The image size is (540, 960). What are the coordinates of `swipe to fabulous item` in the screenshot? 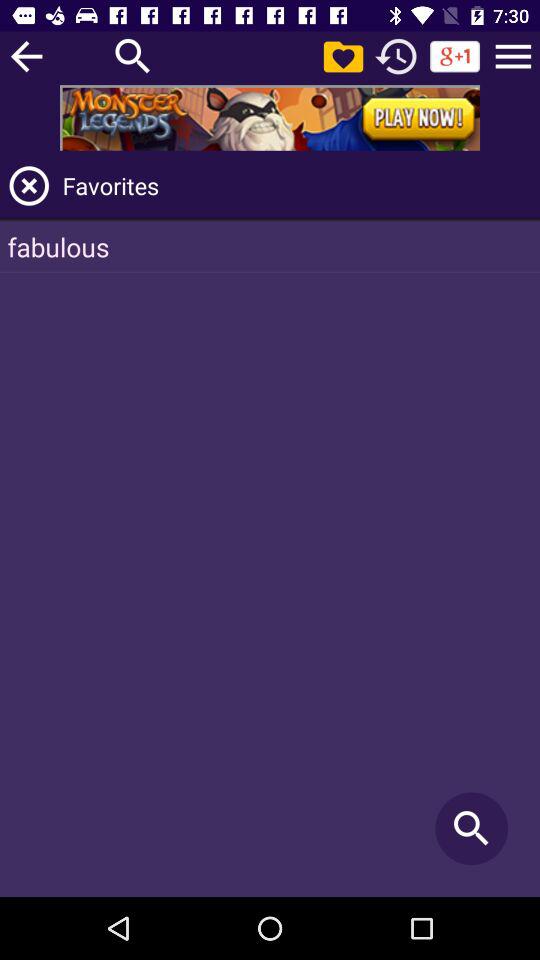 It's located at (270, 246).